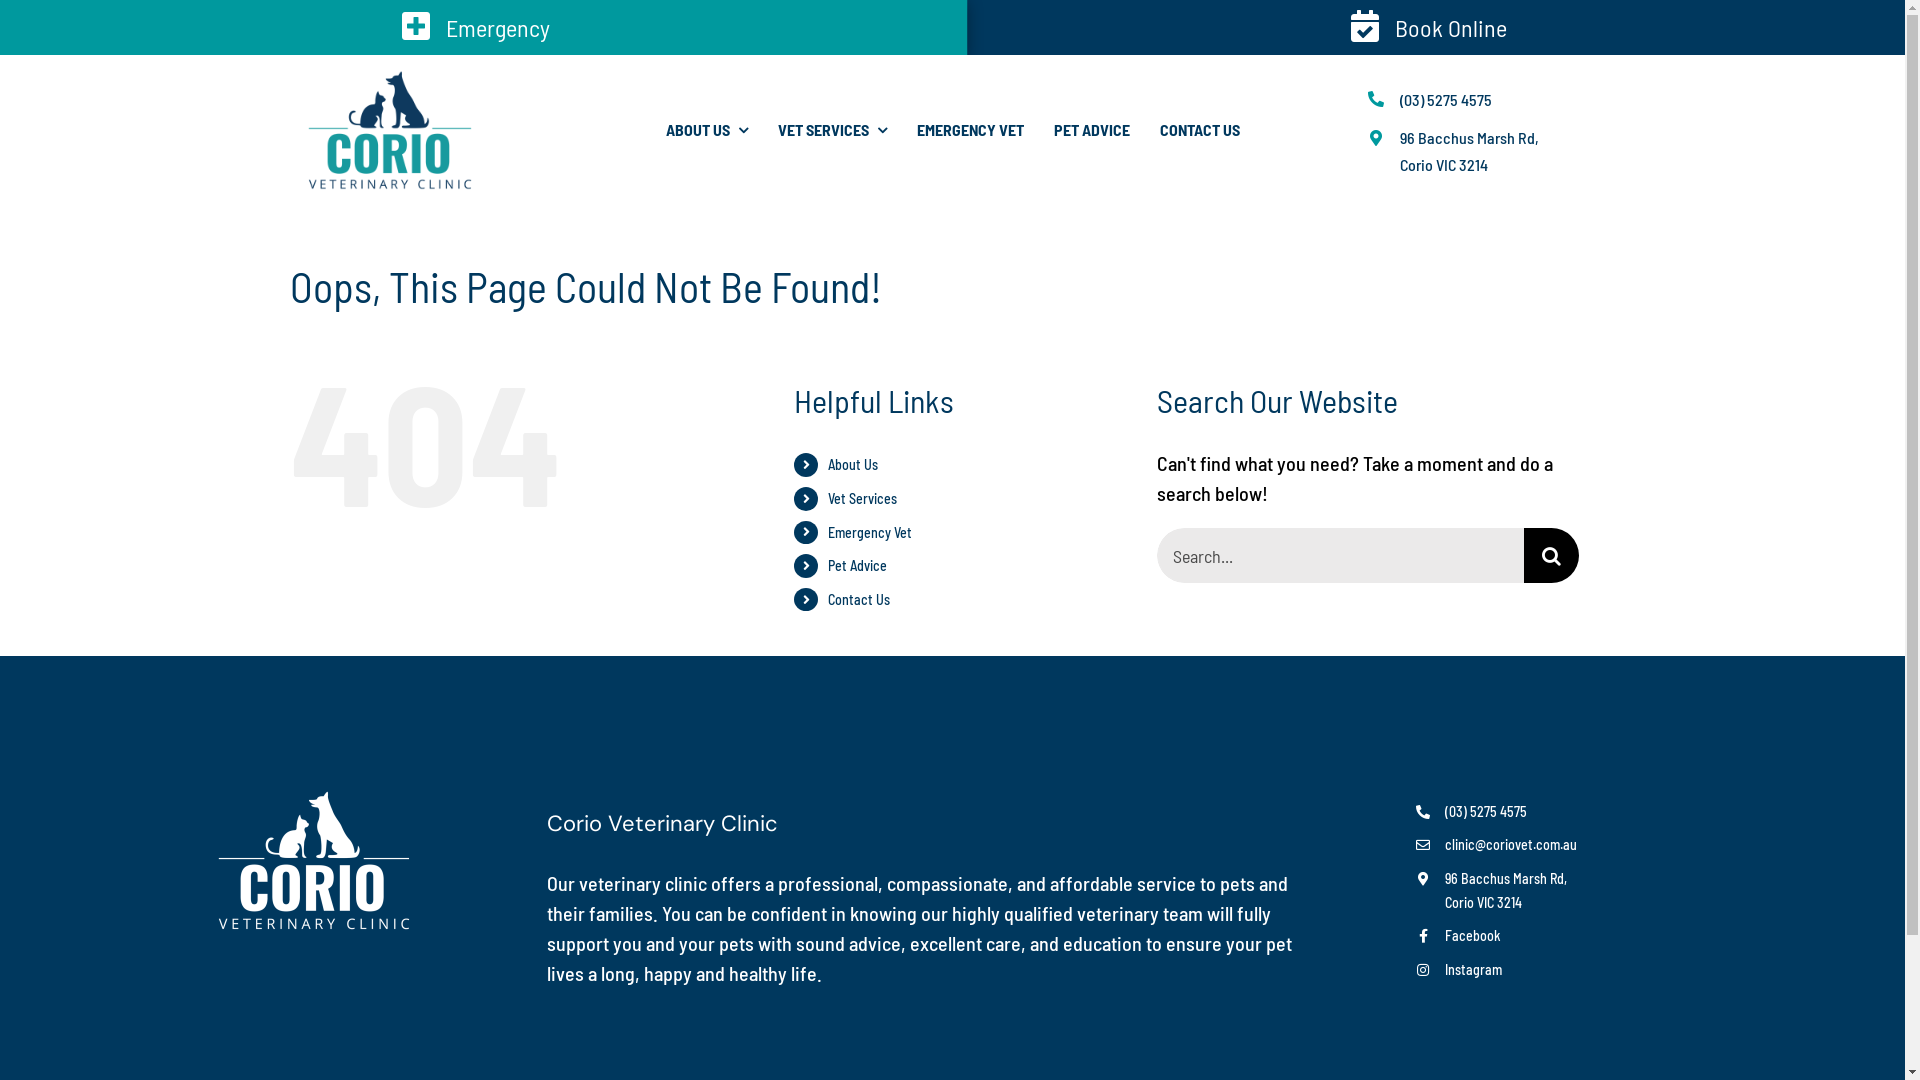 This screenshot has width=1920, height=1080. Describe the element at coordinates (1473, 936) in the screenshot. I see `Facebook` at that location.